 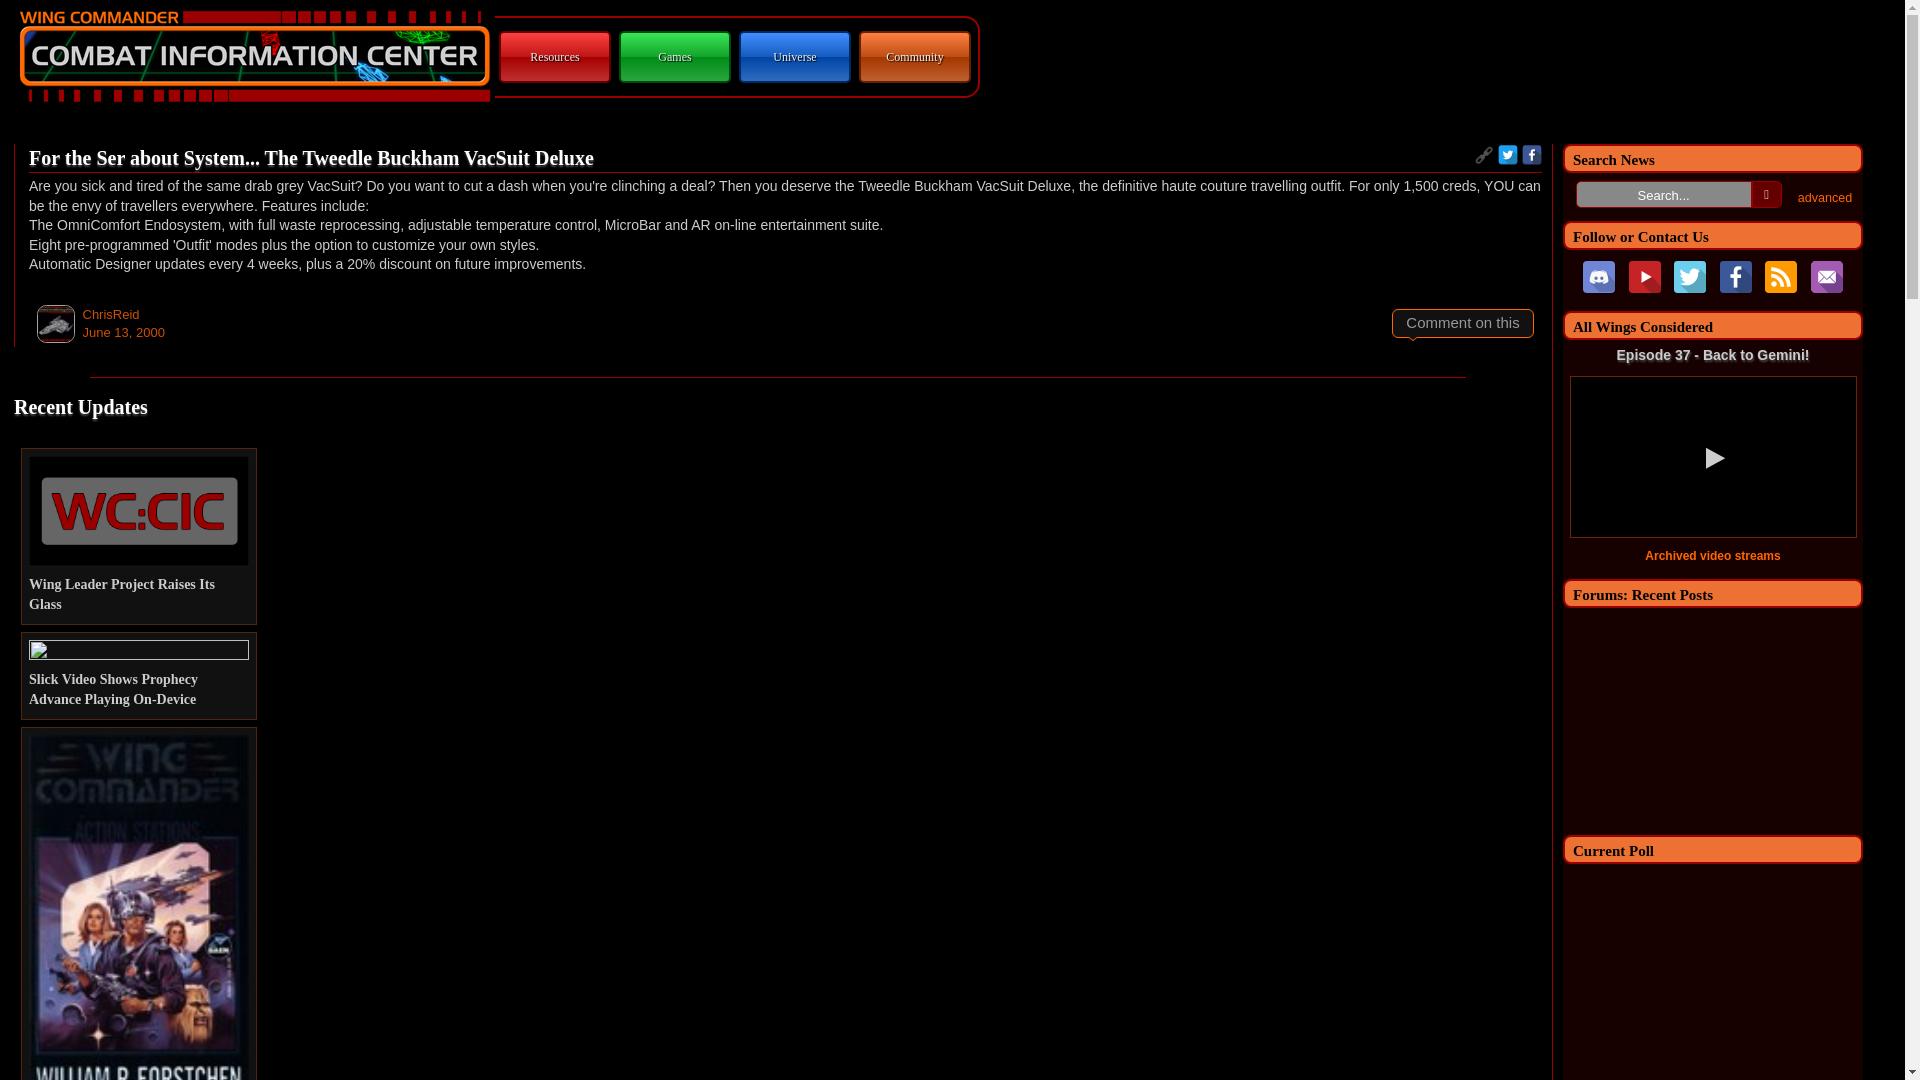 What do you see at coordinates (1824, 198) in the screenshot?
I see `Advanced search` at bounding box center [1824, 198].